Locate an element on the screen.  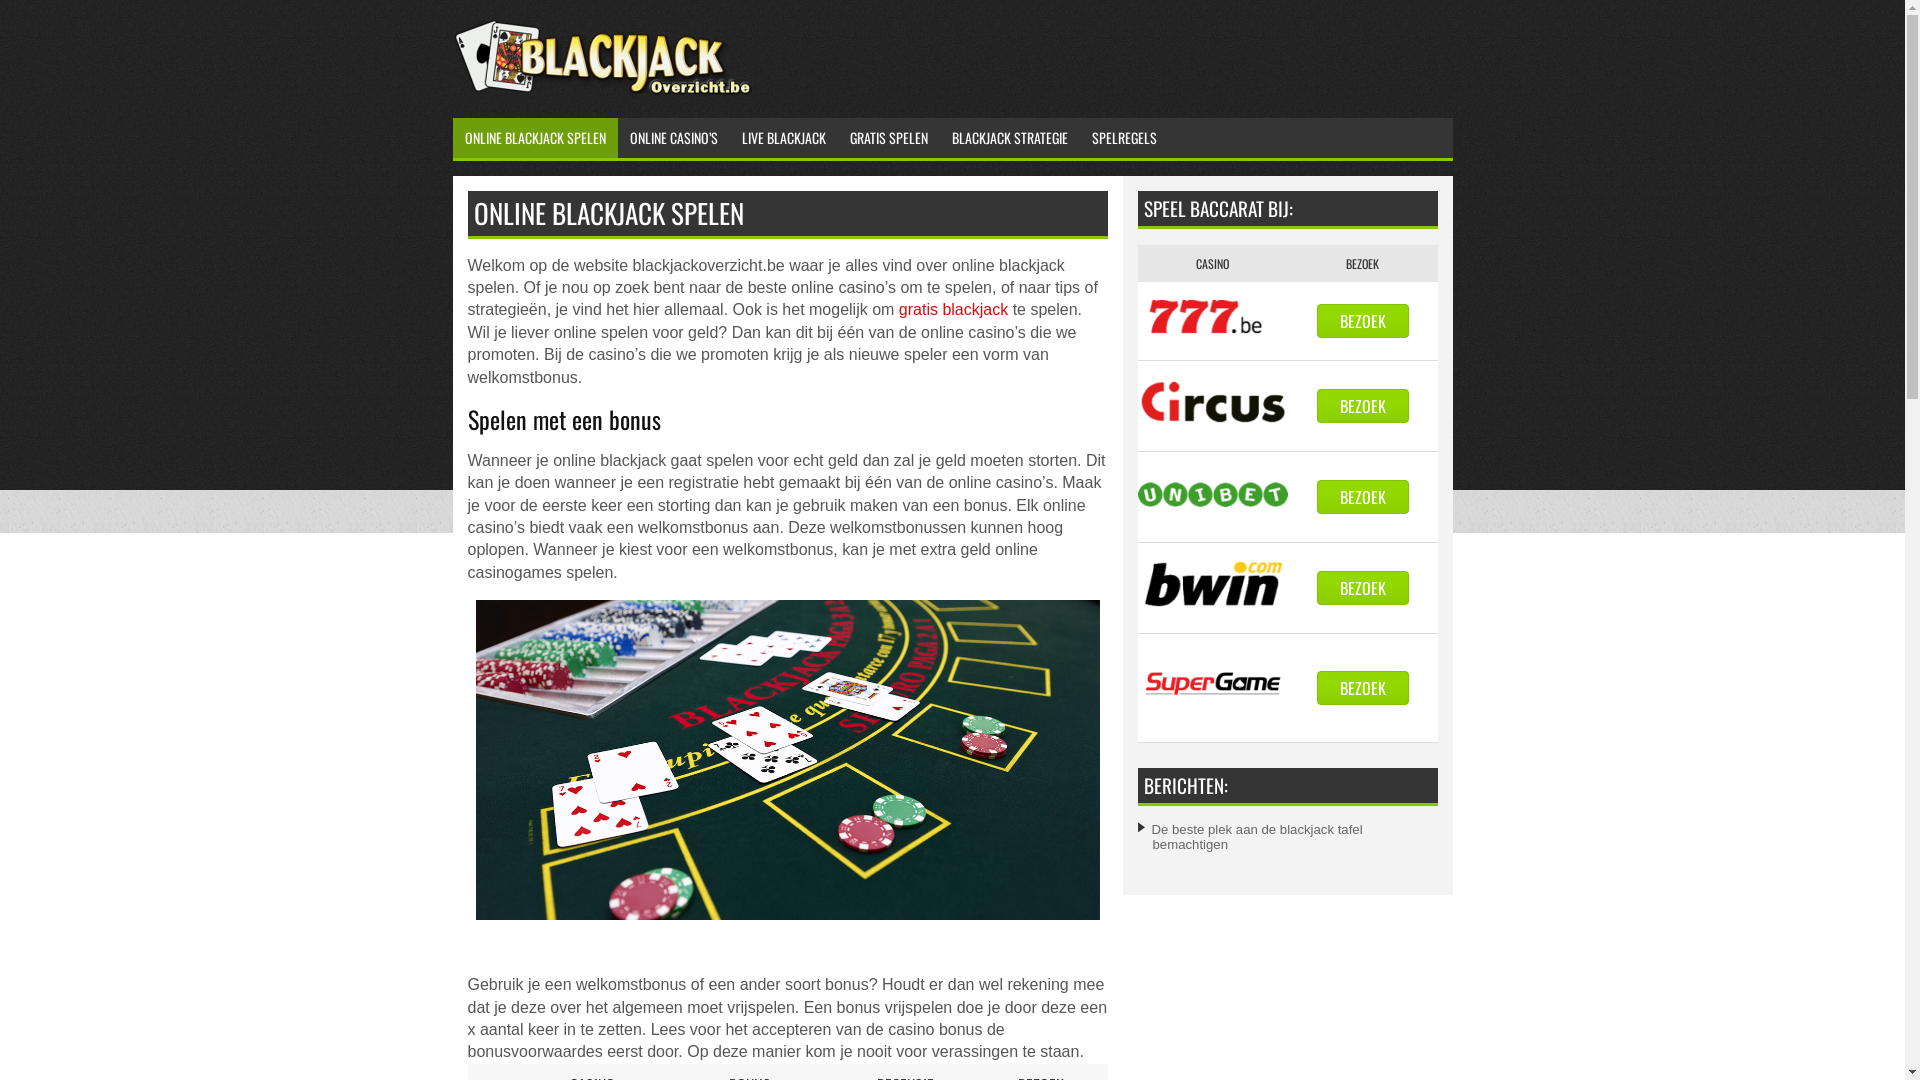
SPELREGELS is located at coordinates (1124, 138).